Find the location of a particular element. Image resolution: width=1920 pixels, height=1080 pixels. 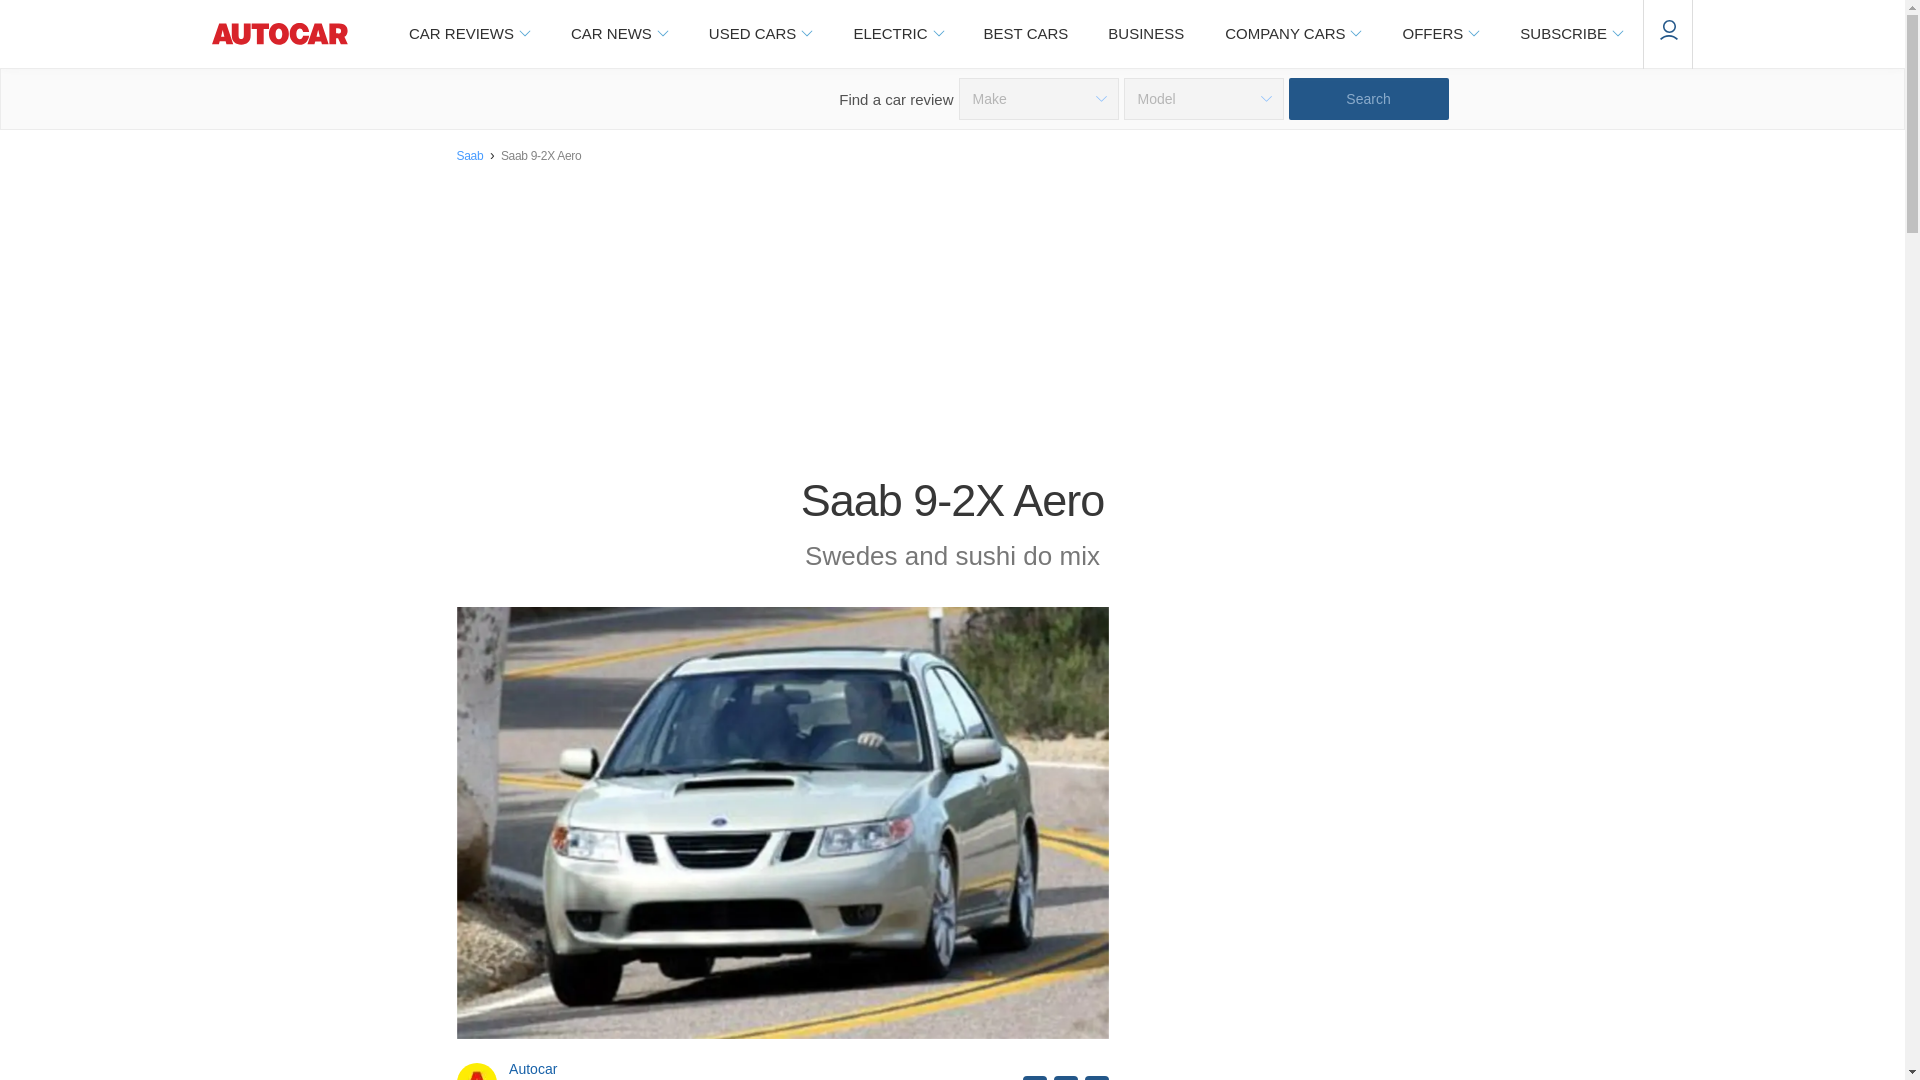

CAR NEWS is located at coordinates (618, 34).